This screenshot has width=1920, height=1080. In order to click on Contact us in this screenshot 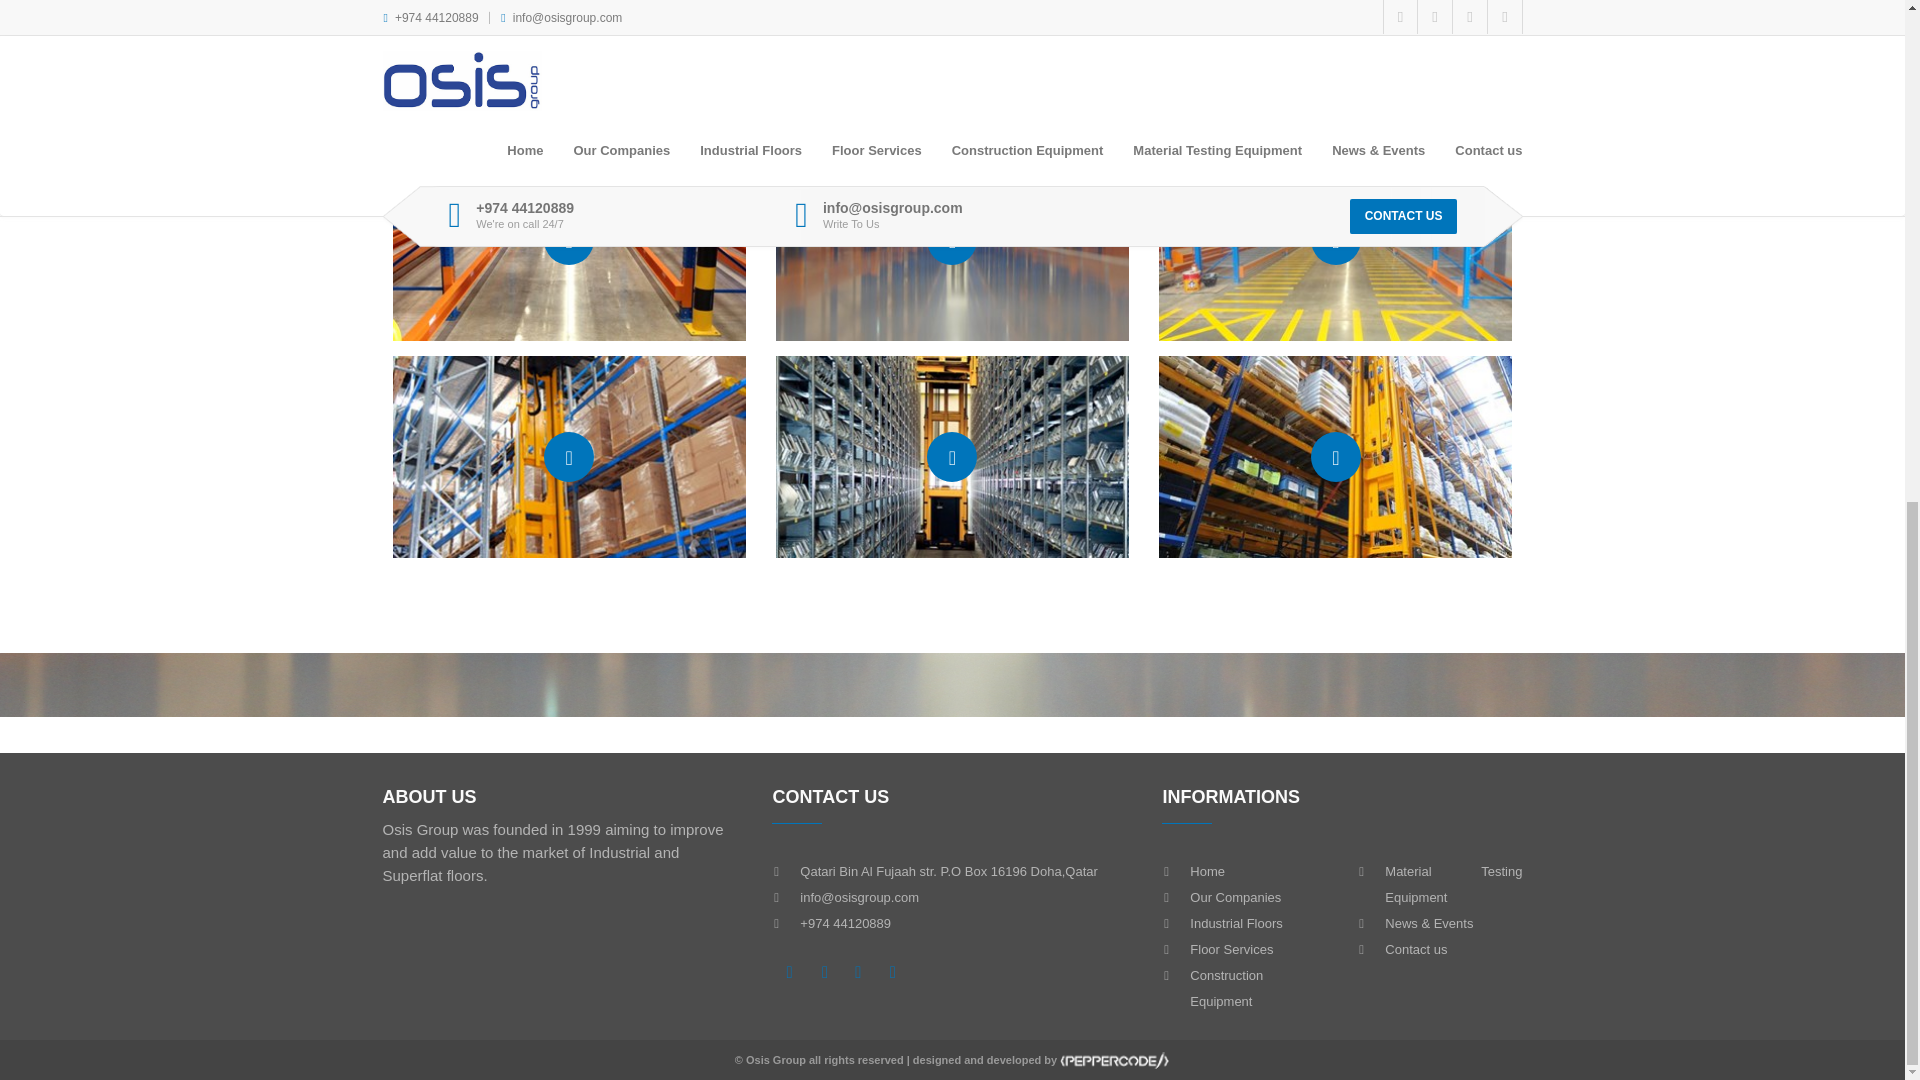, I will do `click(1416, 948)`.